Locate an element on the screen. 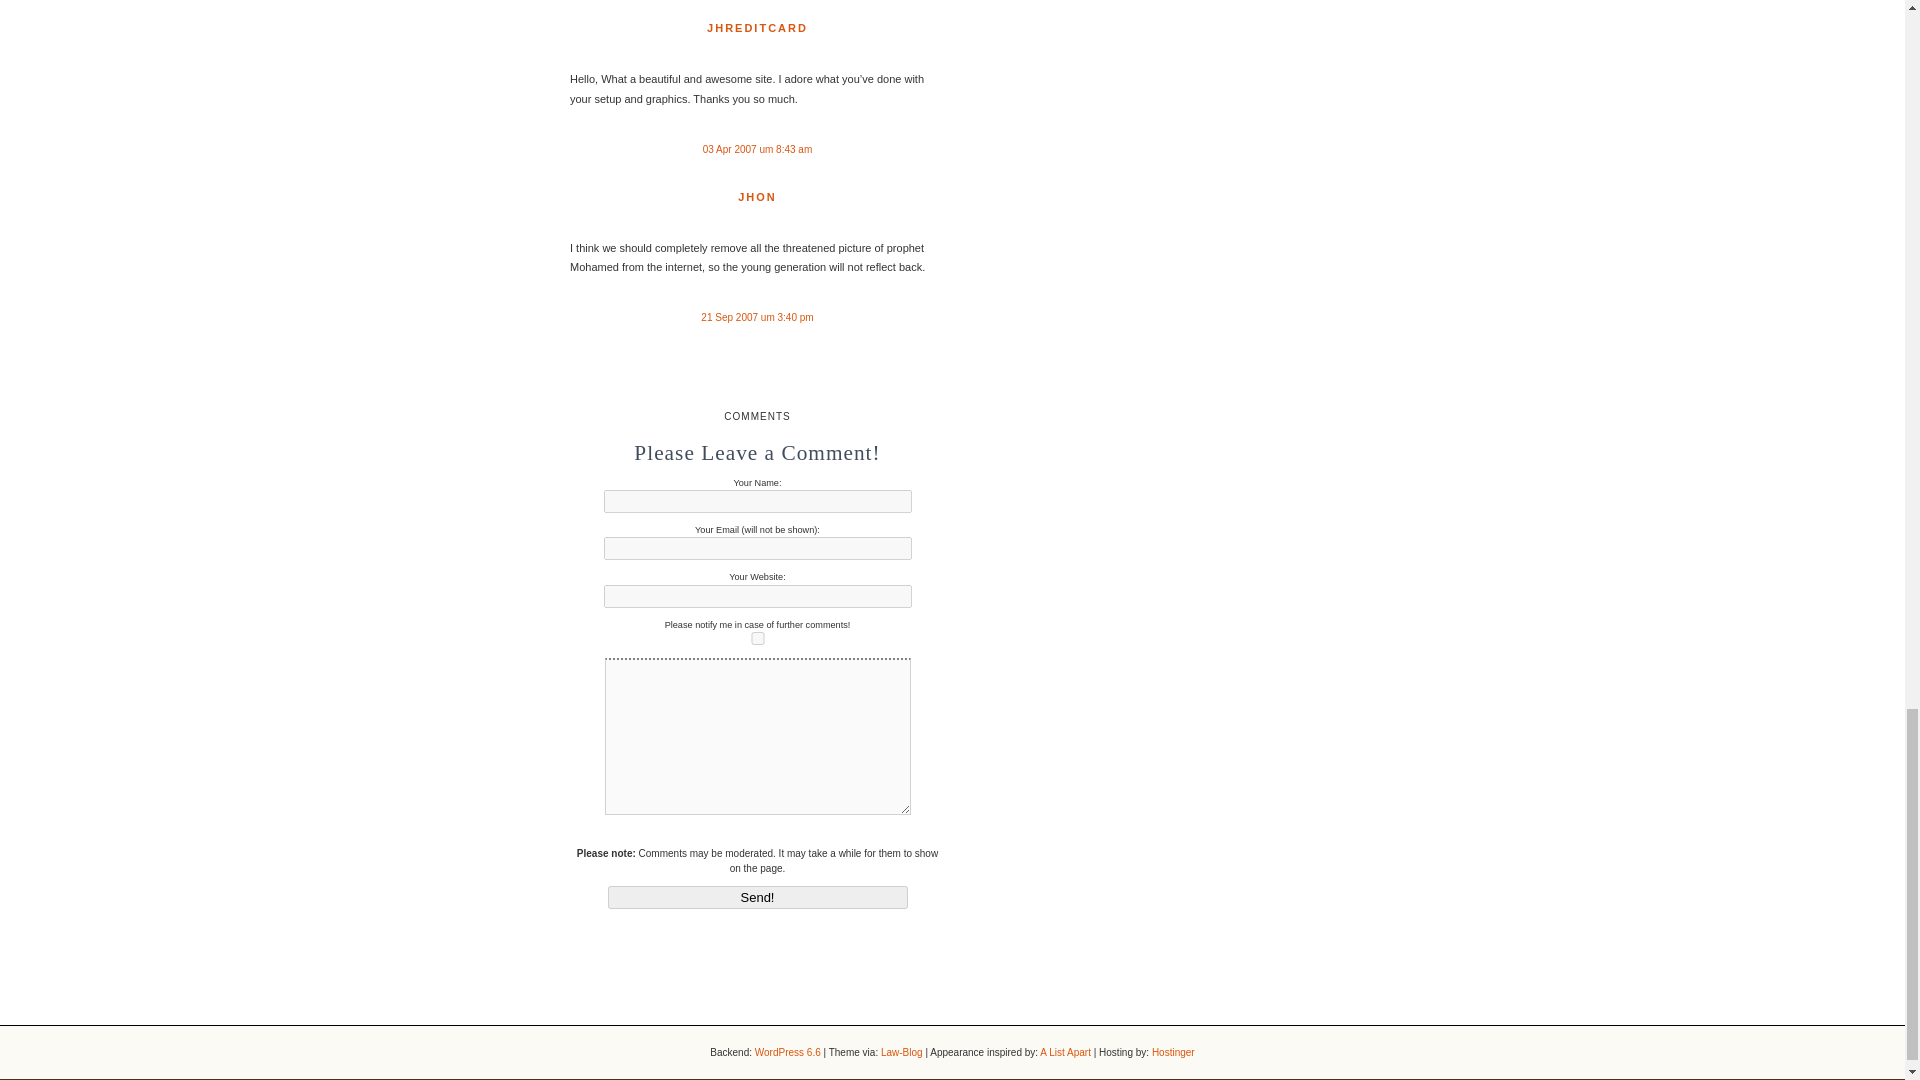 The image size is (1920, 1080). 21 Sep 2007 um 3:40 pm is located at coordinates (756, 317).